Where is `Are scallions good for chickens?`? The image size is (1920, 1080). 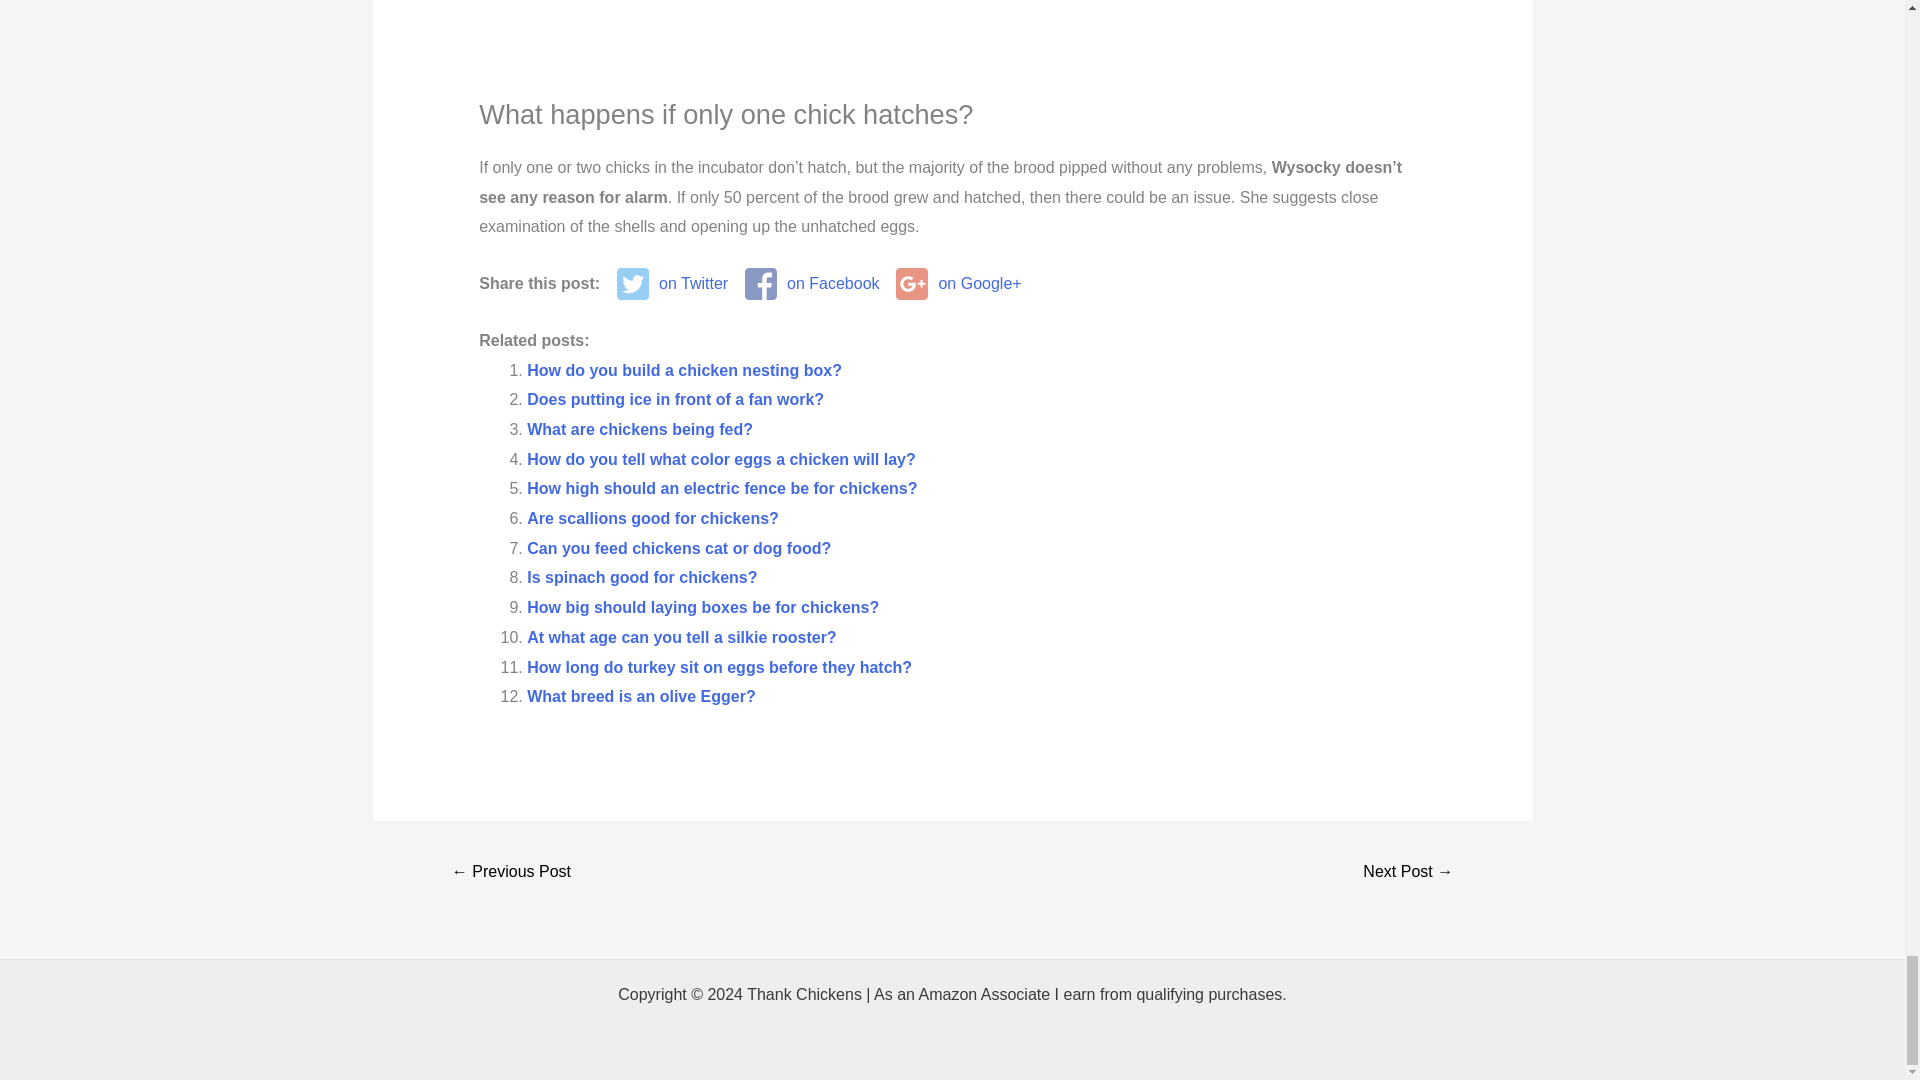
Are scallions good for chickens? is located at coordinates (652, 518).